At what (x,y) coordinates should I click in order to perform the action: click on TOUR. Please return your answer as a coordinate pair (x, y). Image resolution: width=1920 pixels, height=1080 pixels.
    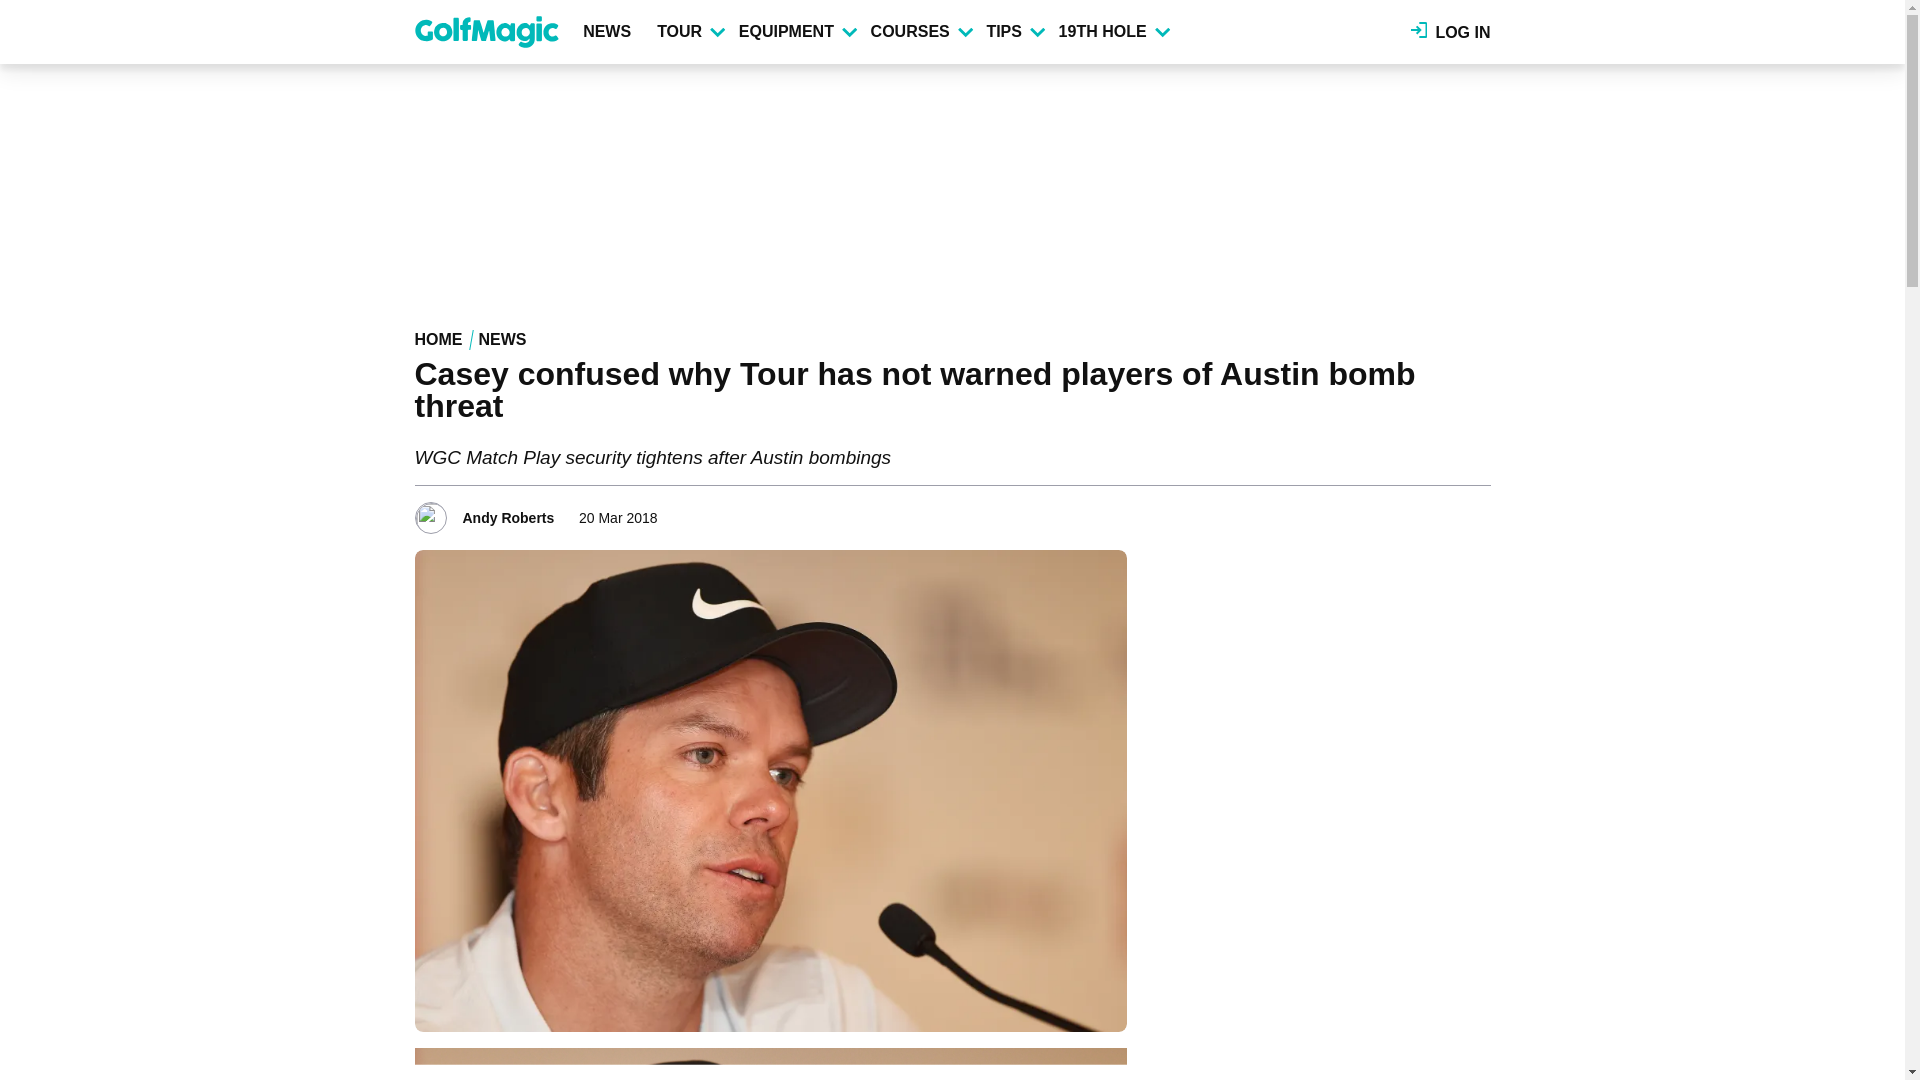
    Looking at the image, I should click on (690, 32).